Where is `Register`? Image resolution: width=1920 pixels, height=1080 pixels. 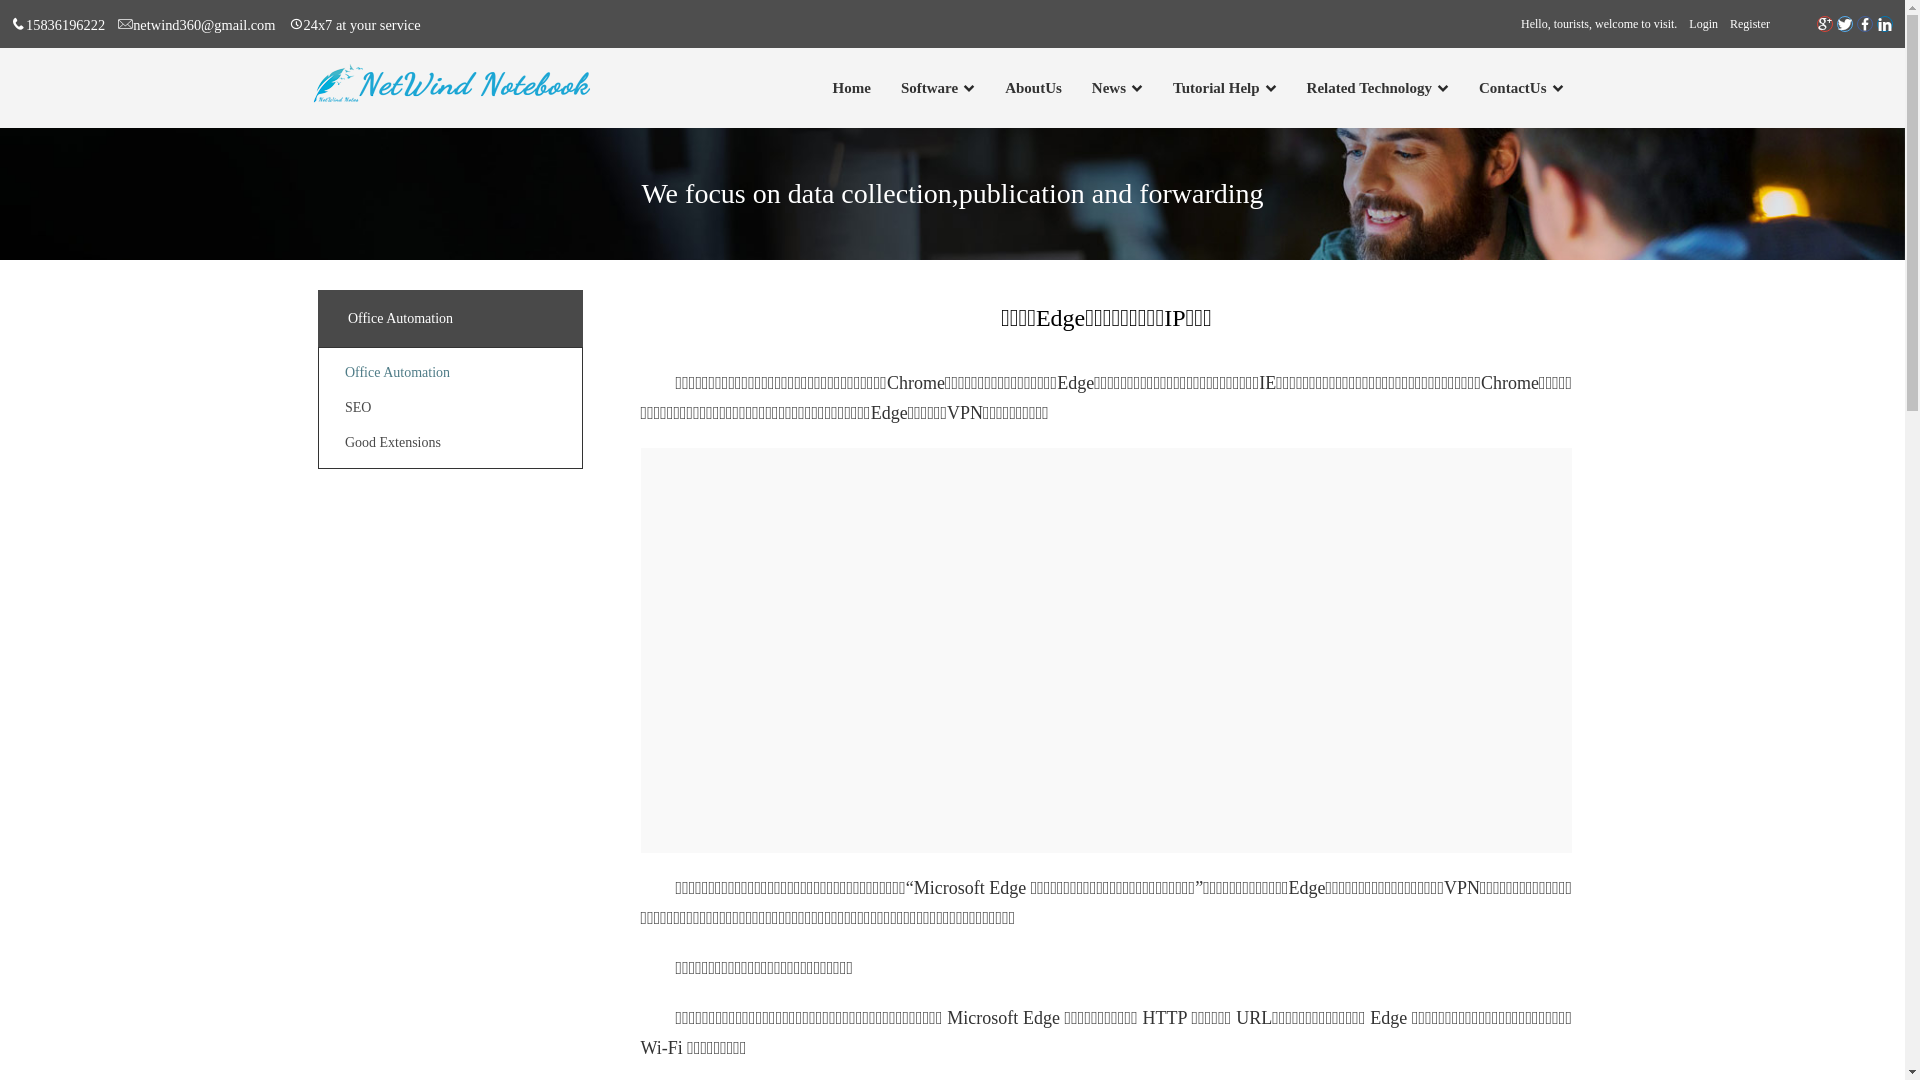
Register is located at coordinates (1750, 23).